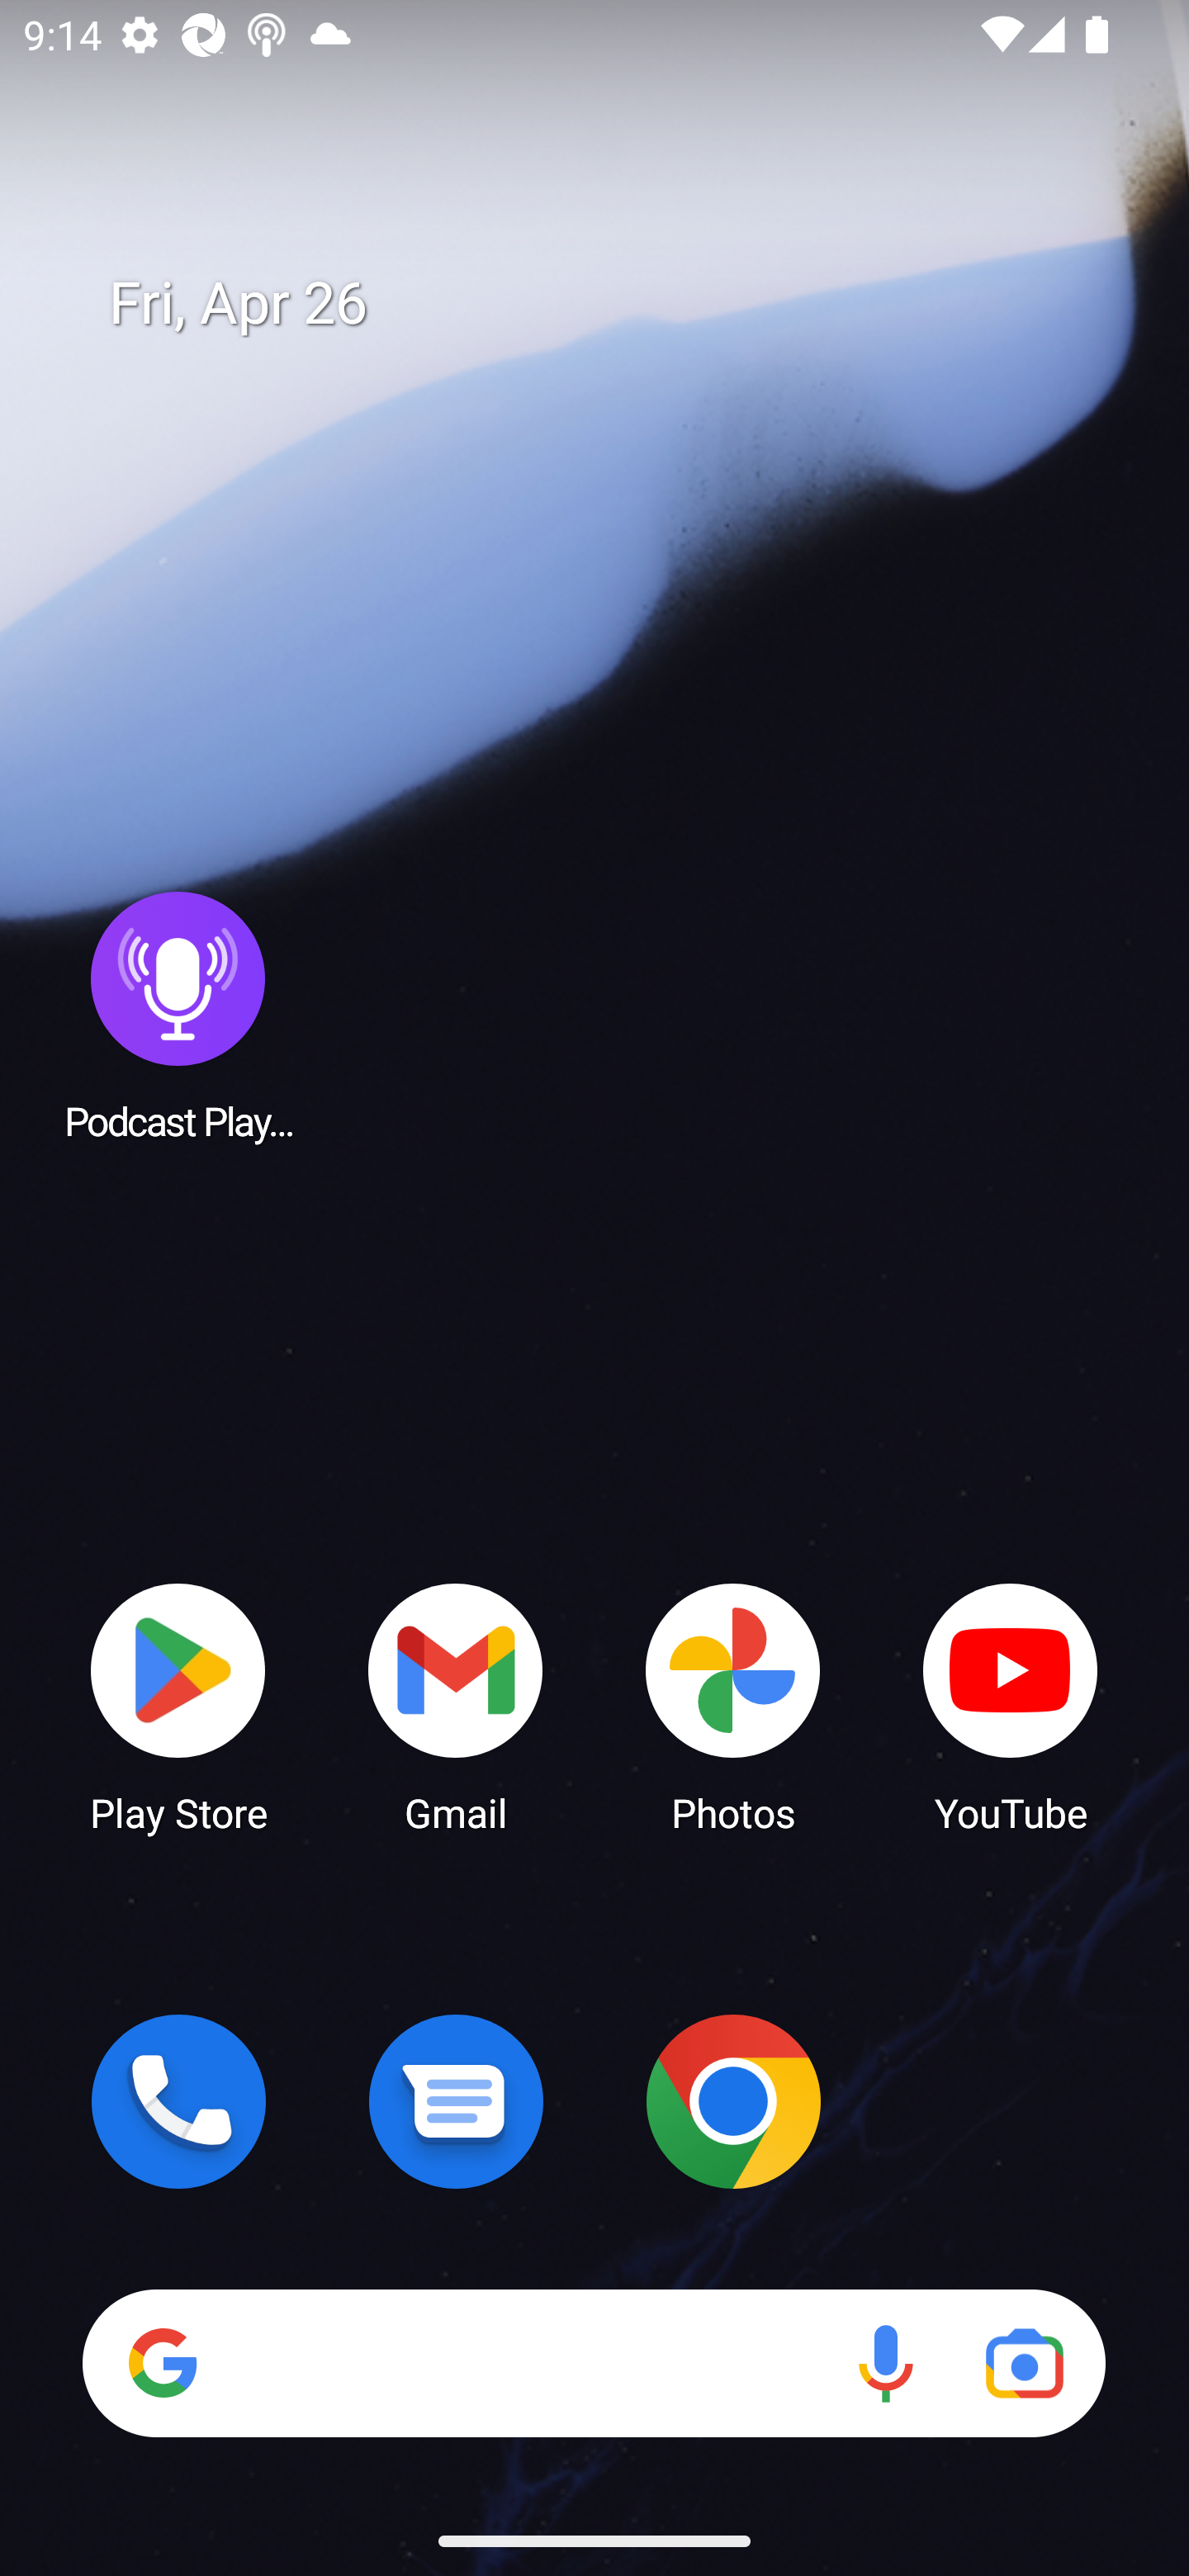 The image size is (1189, 2576). Describe the element at coordinates (456, 2101) in the screenshot. I see `Messages` at that location.